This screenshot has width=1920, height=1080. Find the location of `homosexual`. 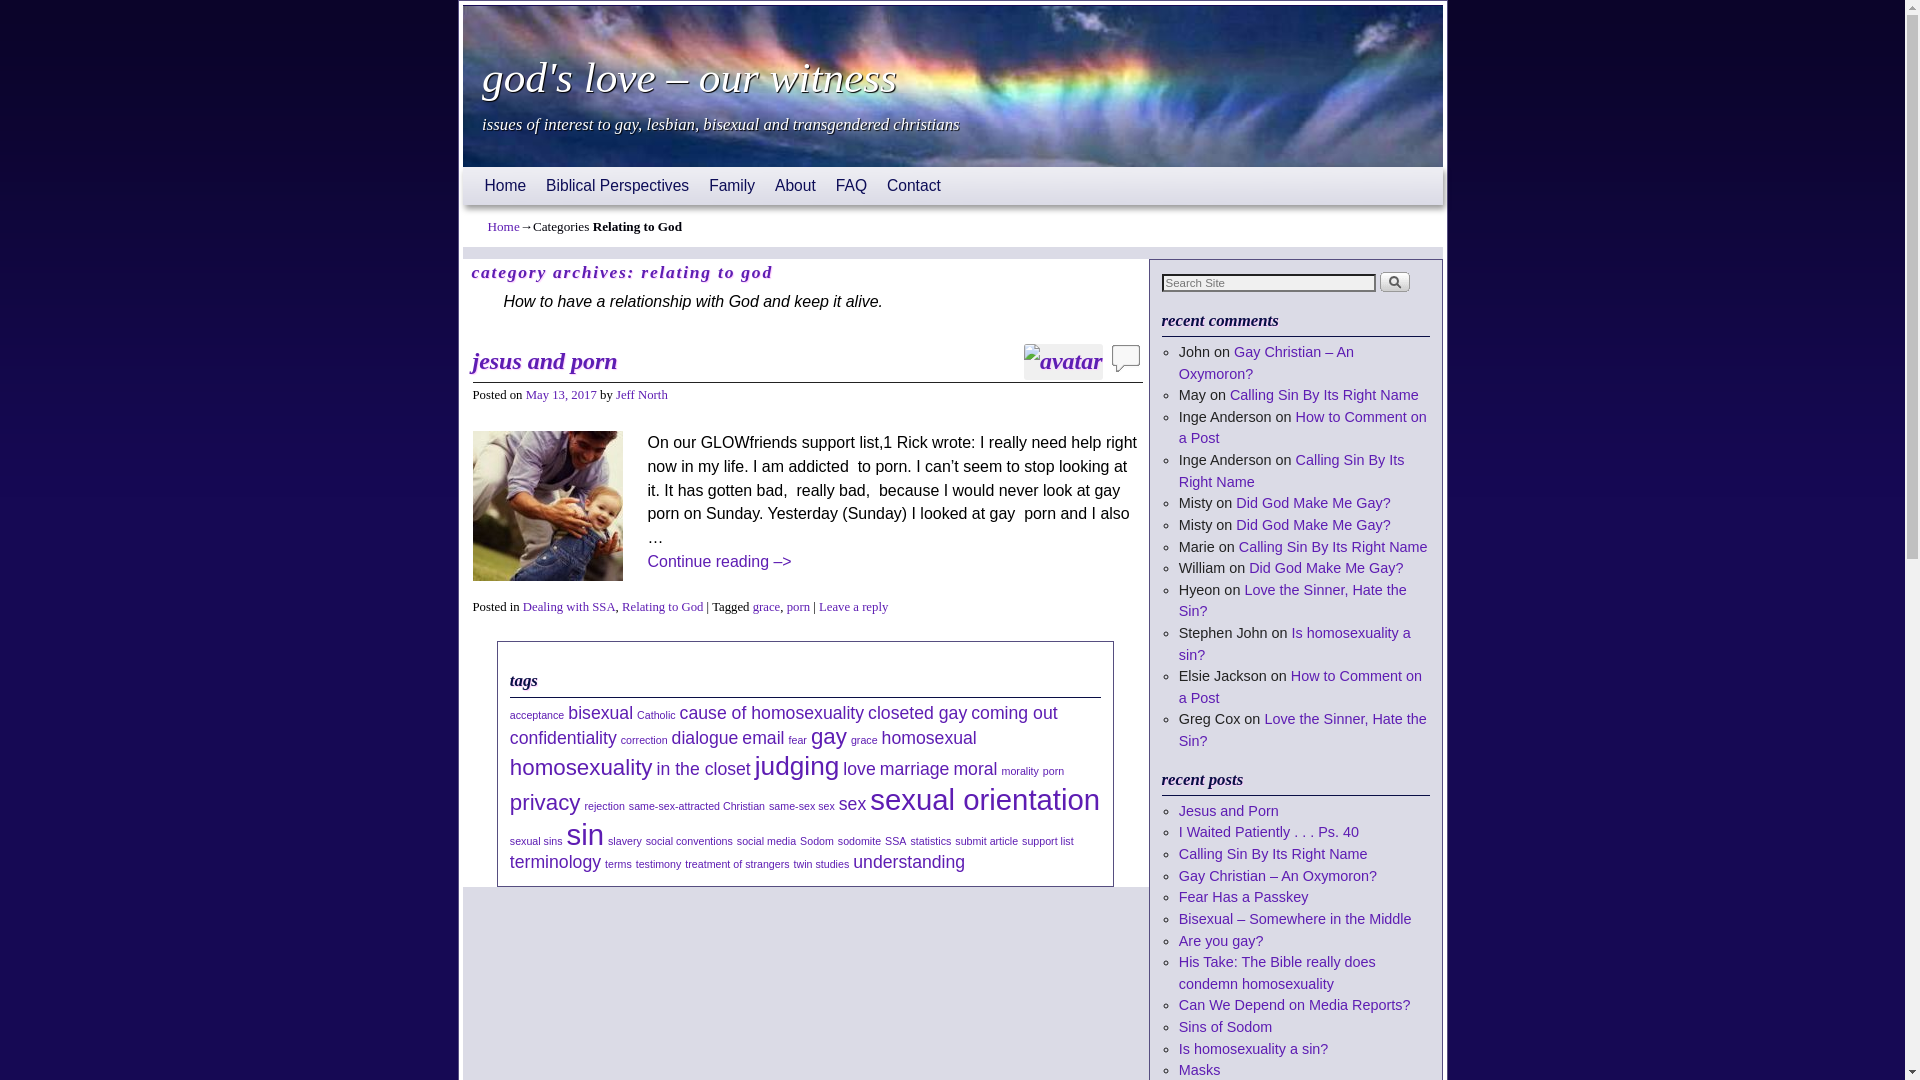

homosexual is located at coordinates (930, 738).